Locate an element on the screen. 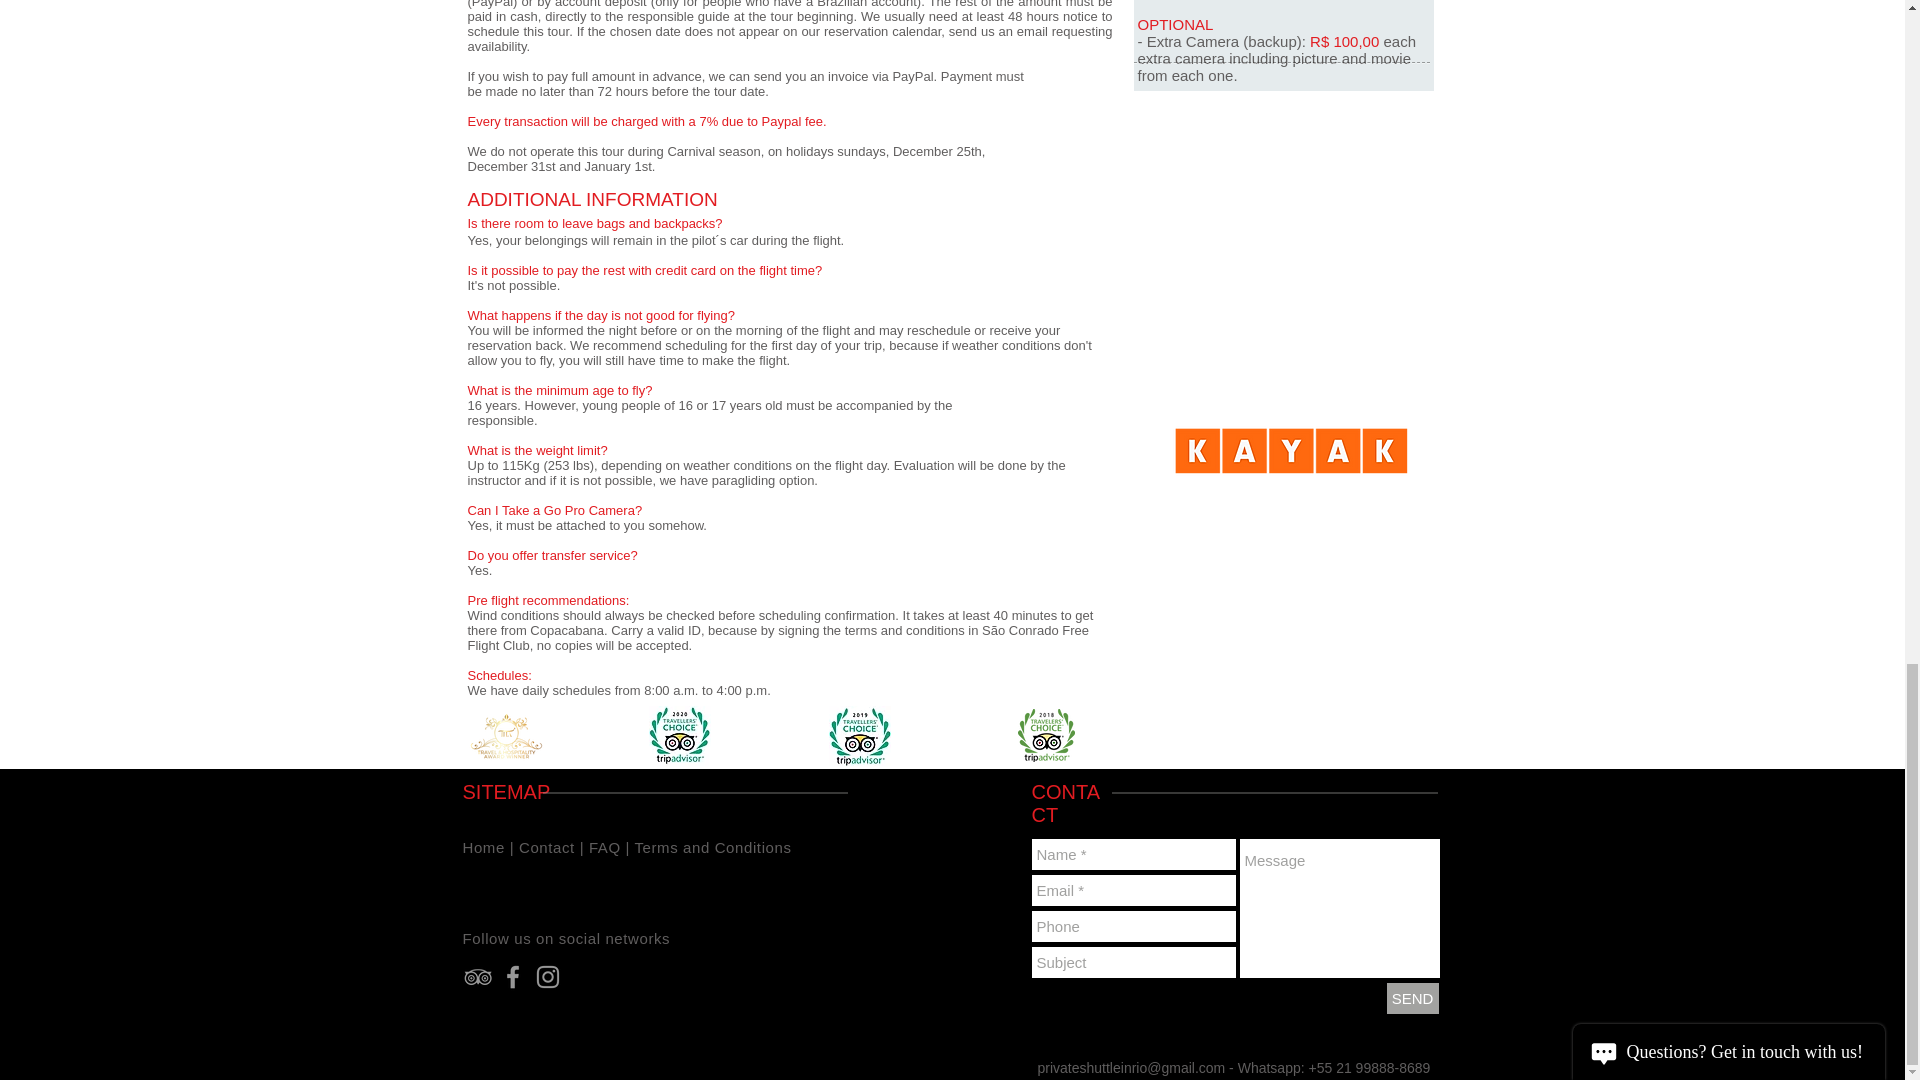 The image size is (1920, 1080). Embedded Content is located at coordinates (677, 886).